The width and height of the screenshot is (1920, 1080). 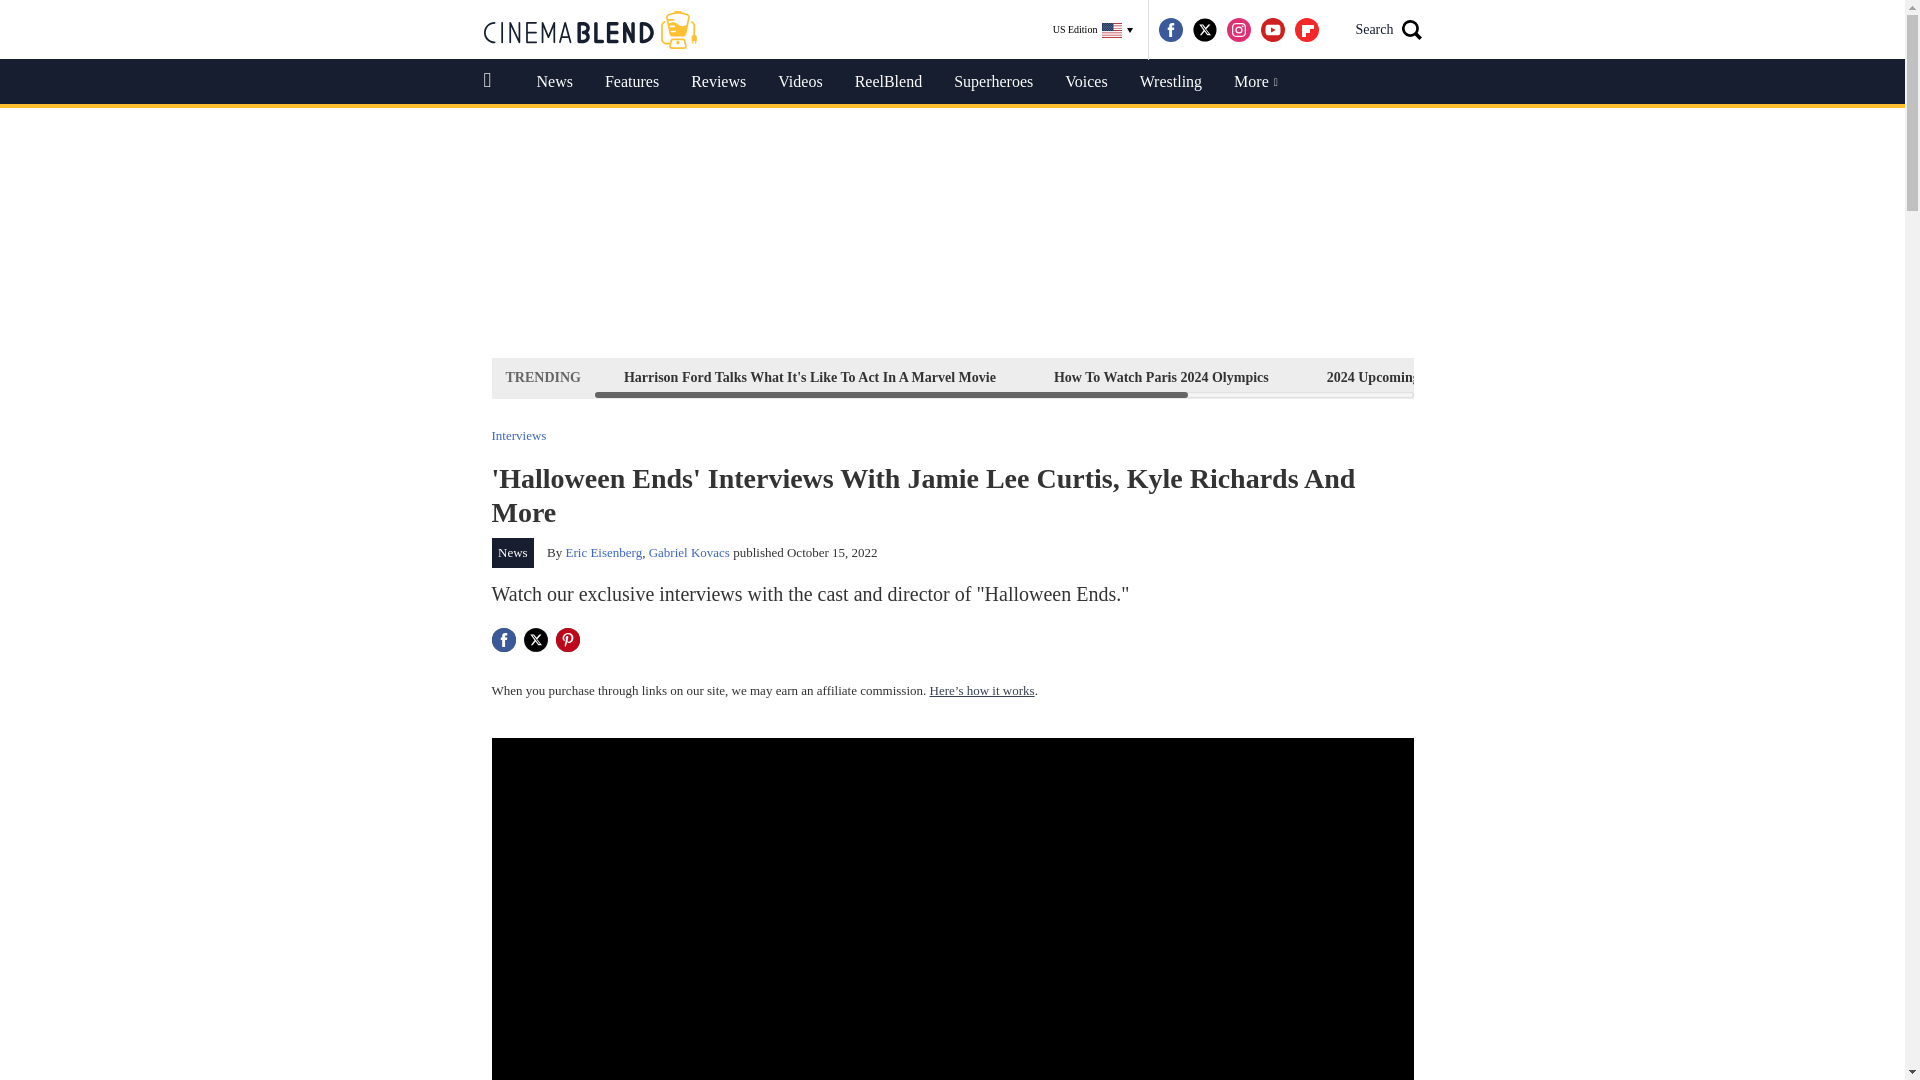 I want to click on Voices, so click(x=1086, y=82).